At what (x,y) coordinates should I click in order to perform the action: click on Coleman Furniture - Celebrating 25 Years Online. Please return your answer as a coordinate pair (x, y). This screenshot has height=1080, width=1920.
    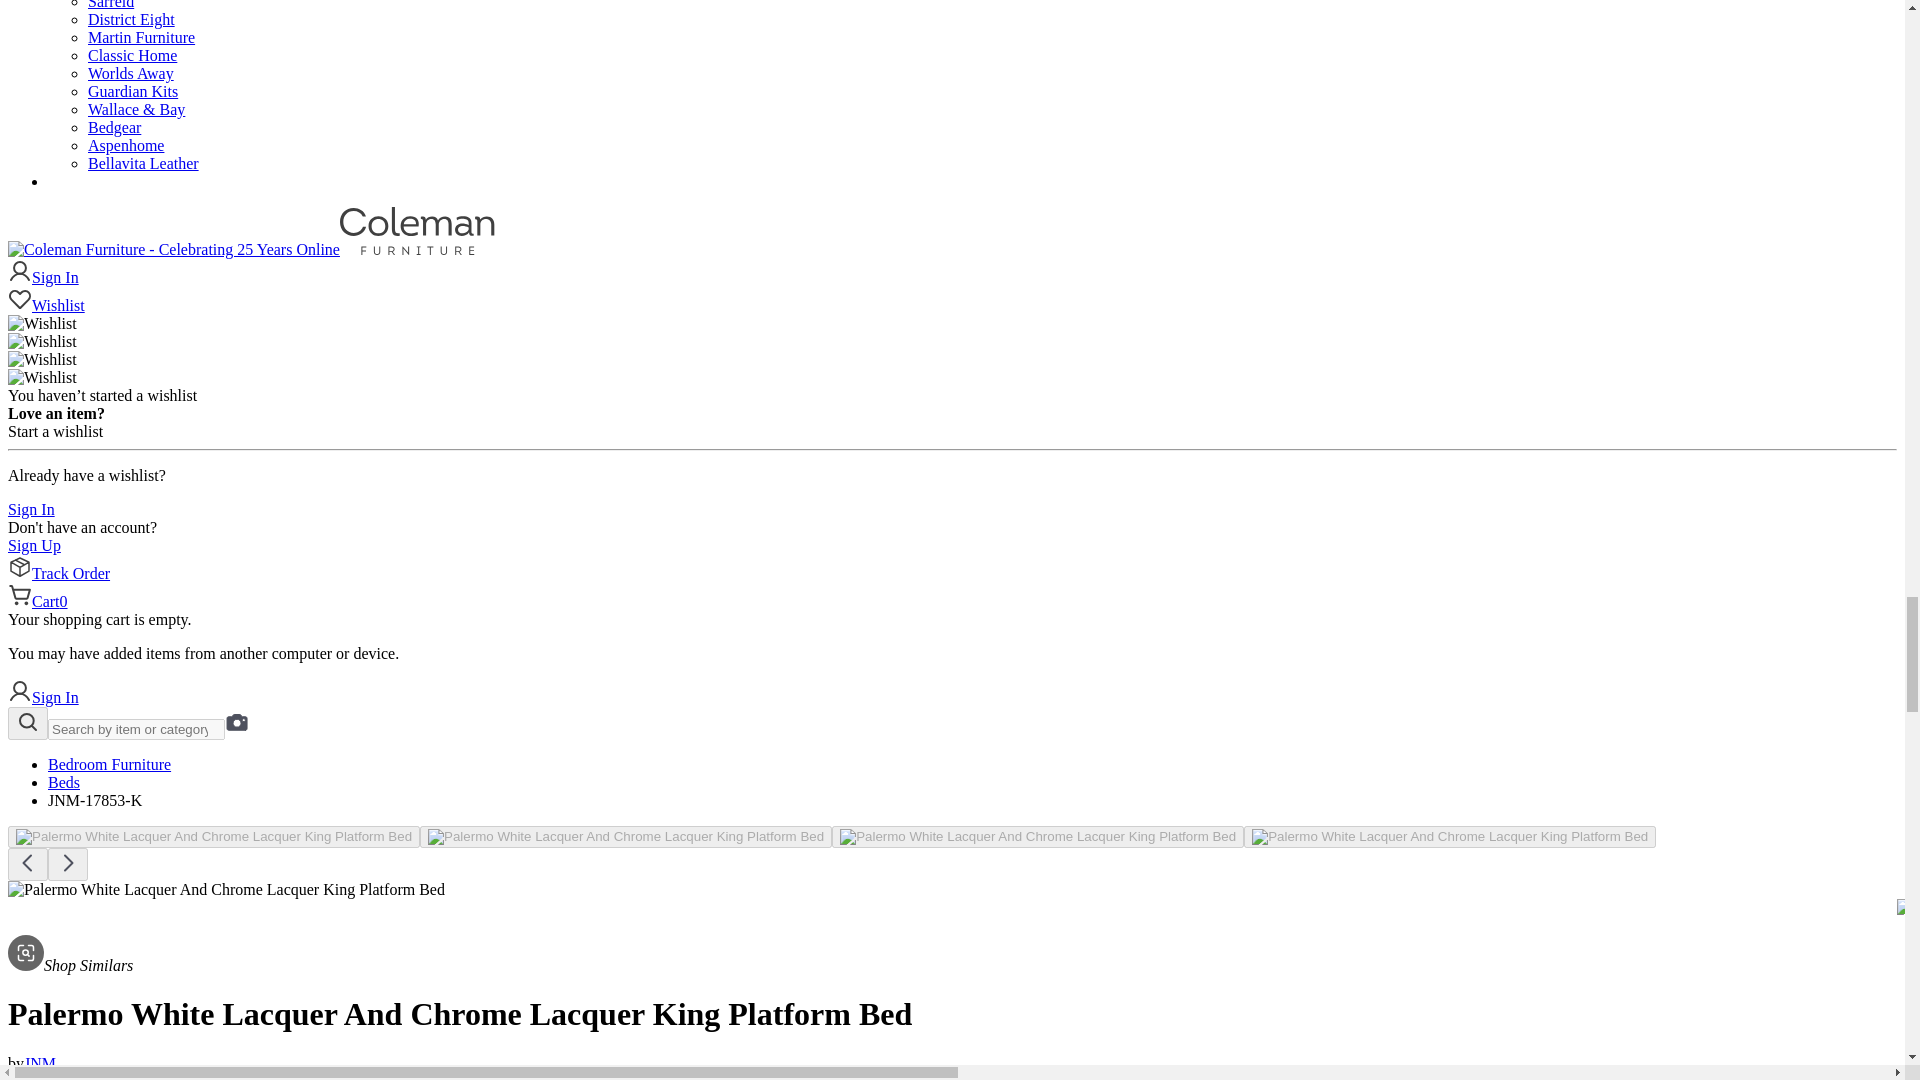
    Looking at the image, I should click on (173, 250).